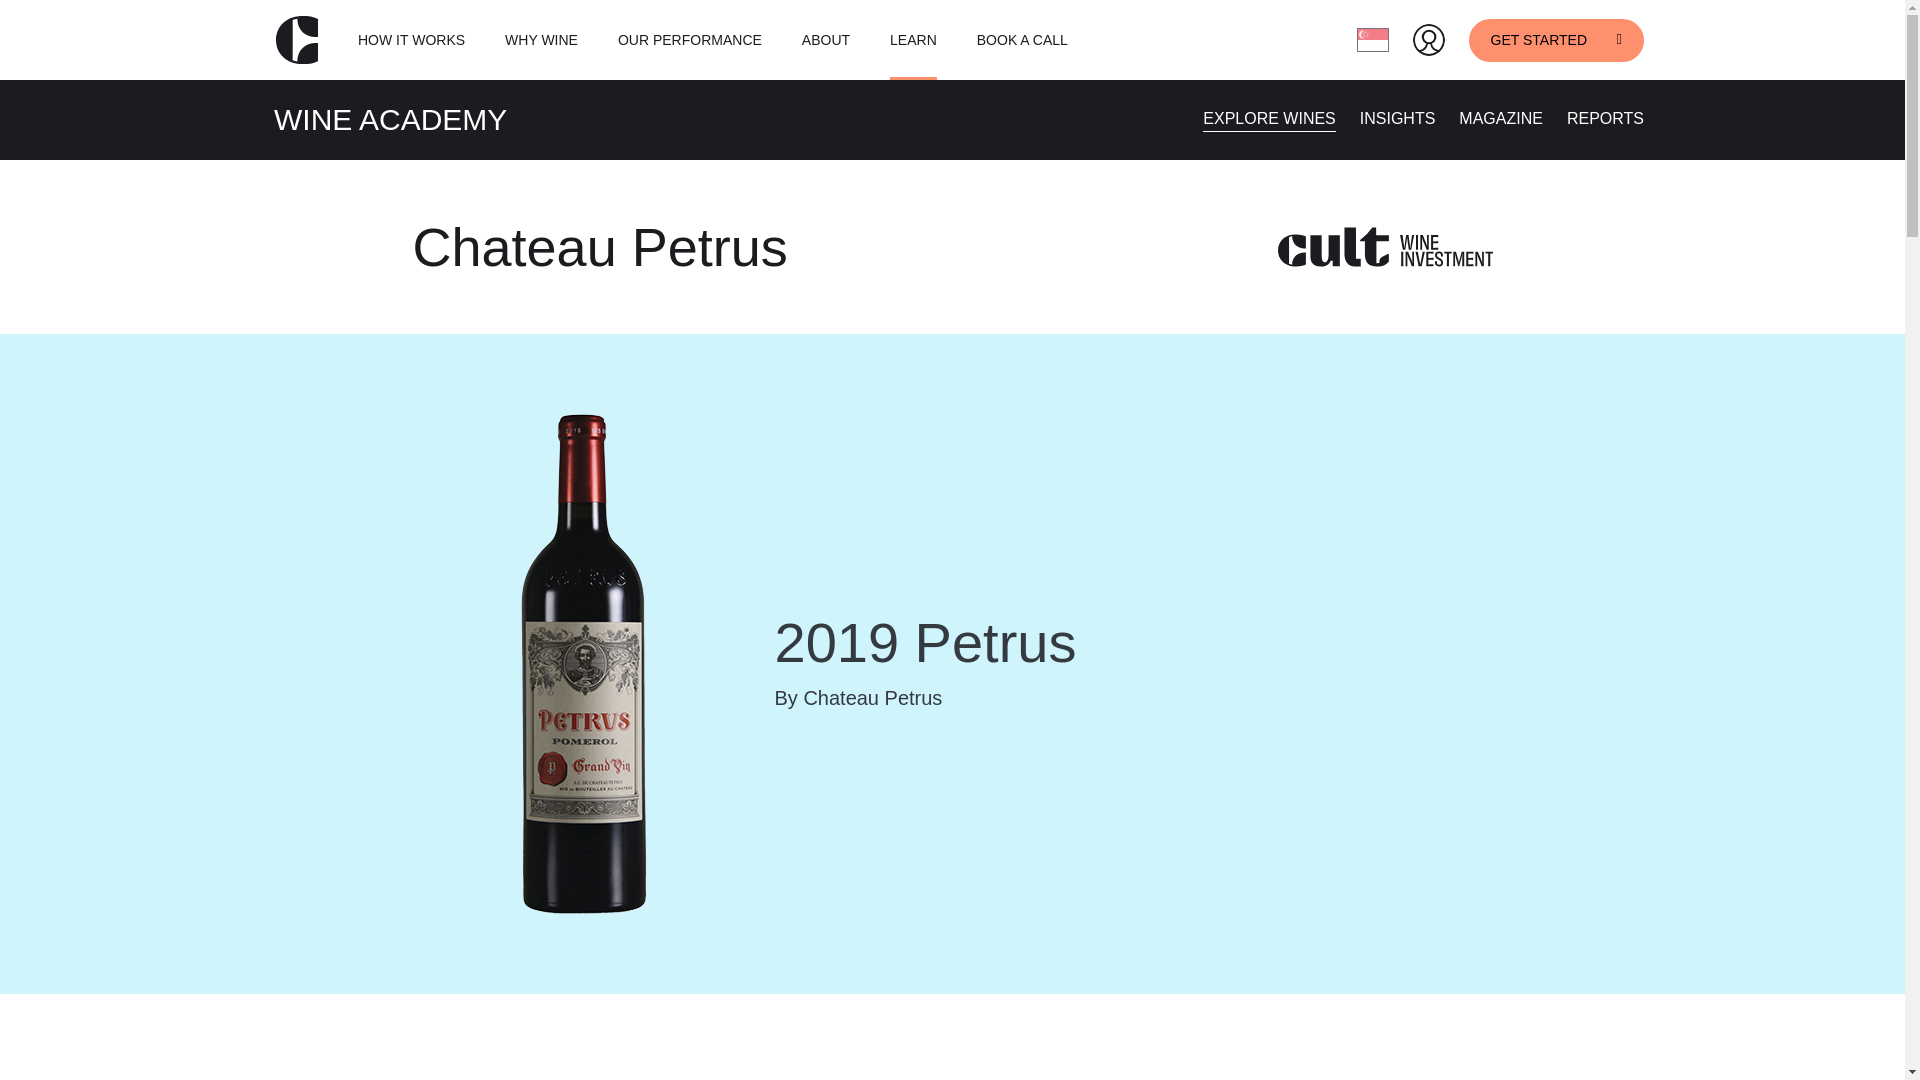 The height and width of the screenshot is (1080, 1920). What do you see at coordinates (410, 40) in the screenshot?
I see `HOW IT WORKS` at bounding box center [410, 40].